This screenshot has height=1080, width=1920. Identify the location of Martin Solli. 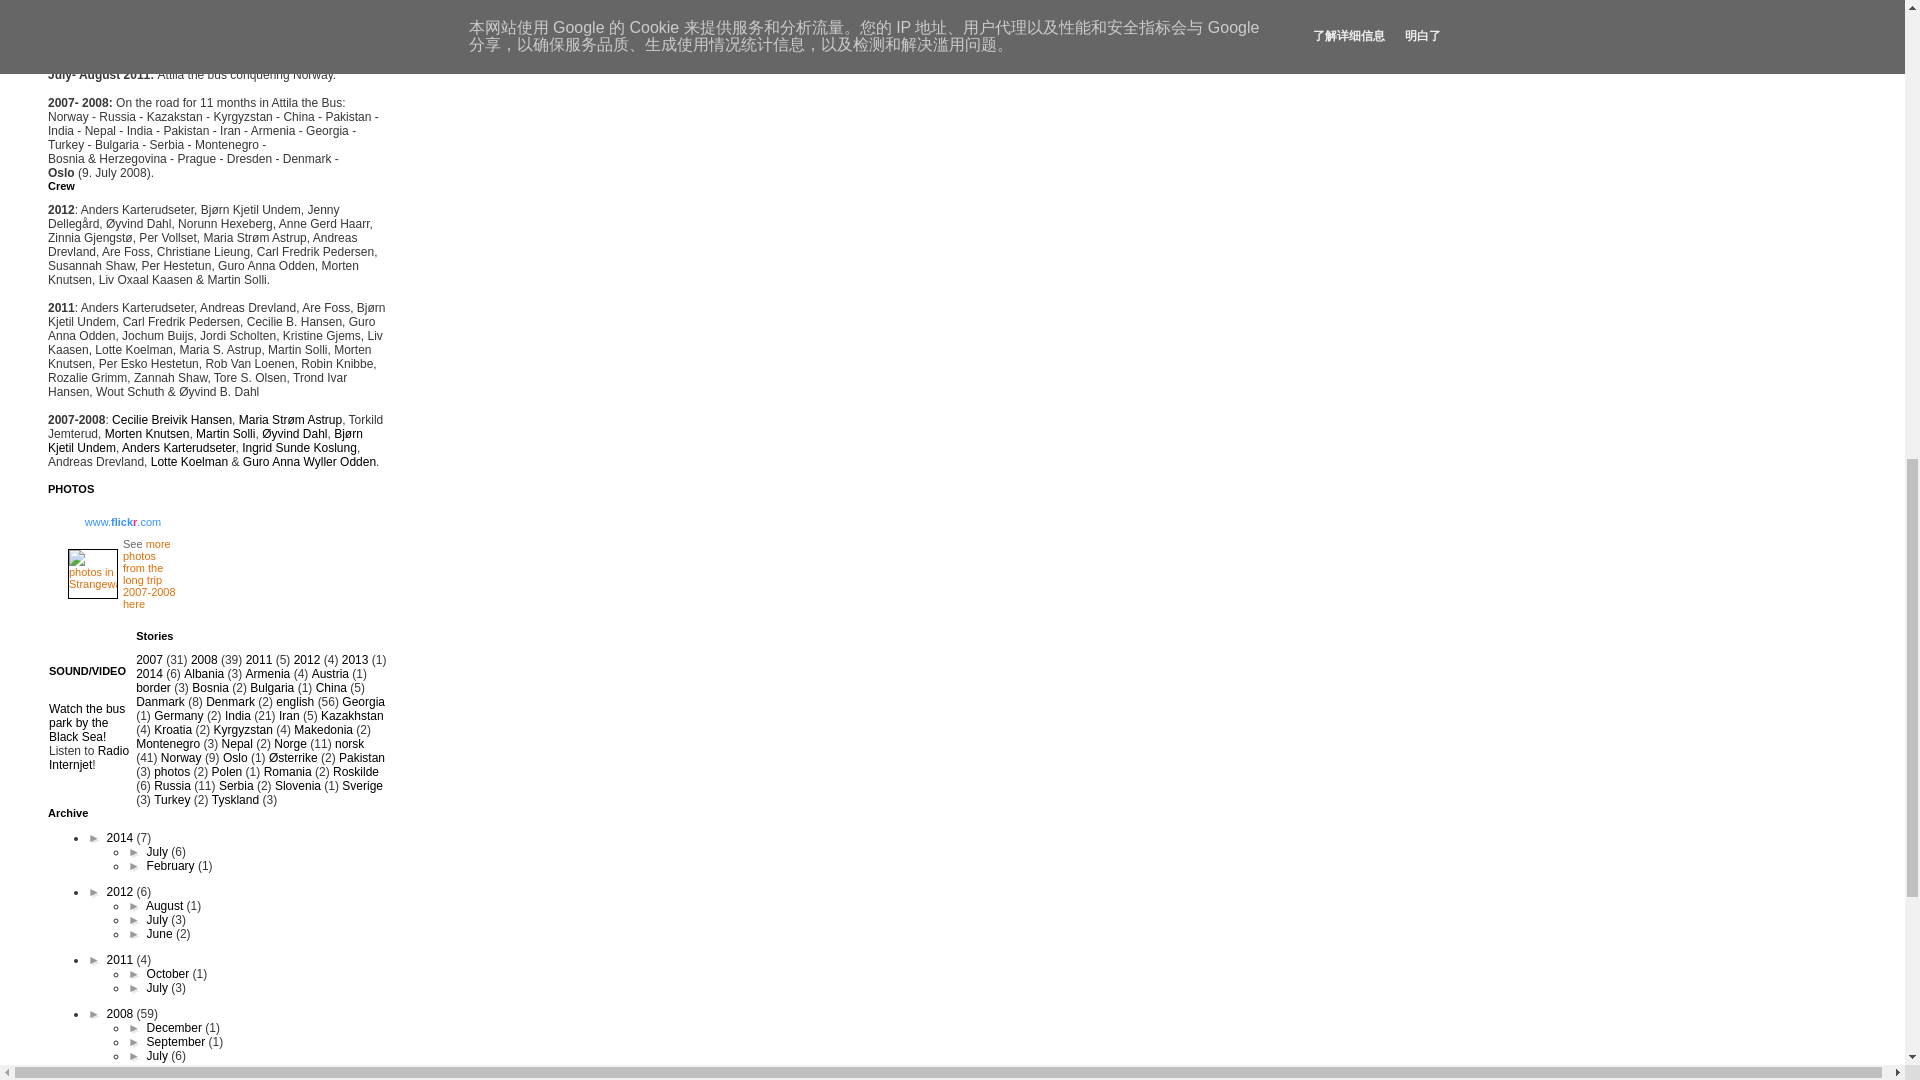
(225, 433).